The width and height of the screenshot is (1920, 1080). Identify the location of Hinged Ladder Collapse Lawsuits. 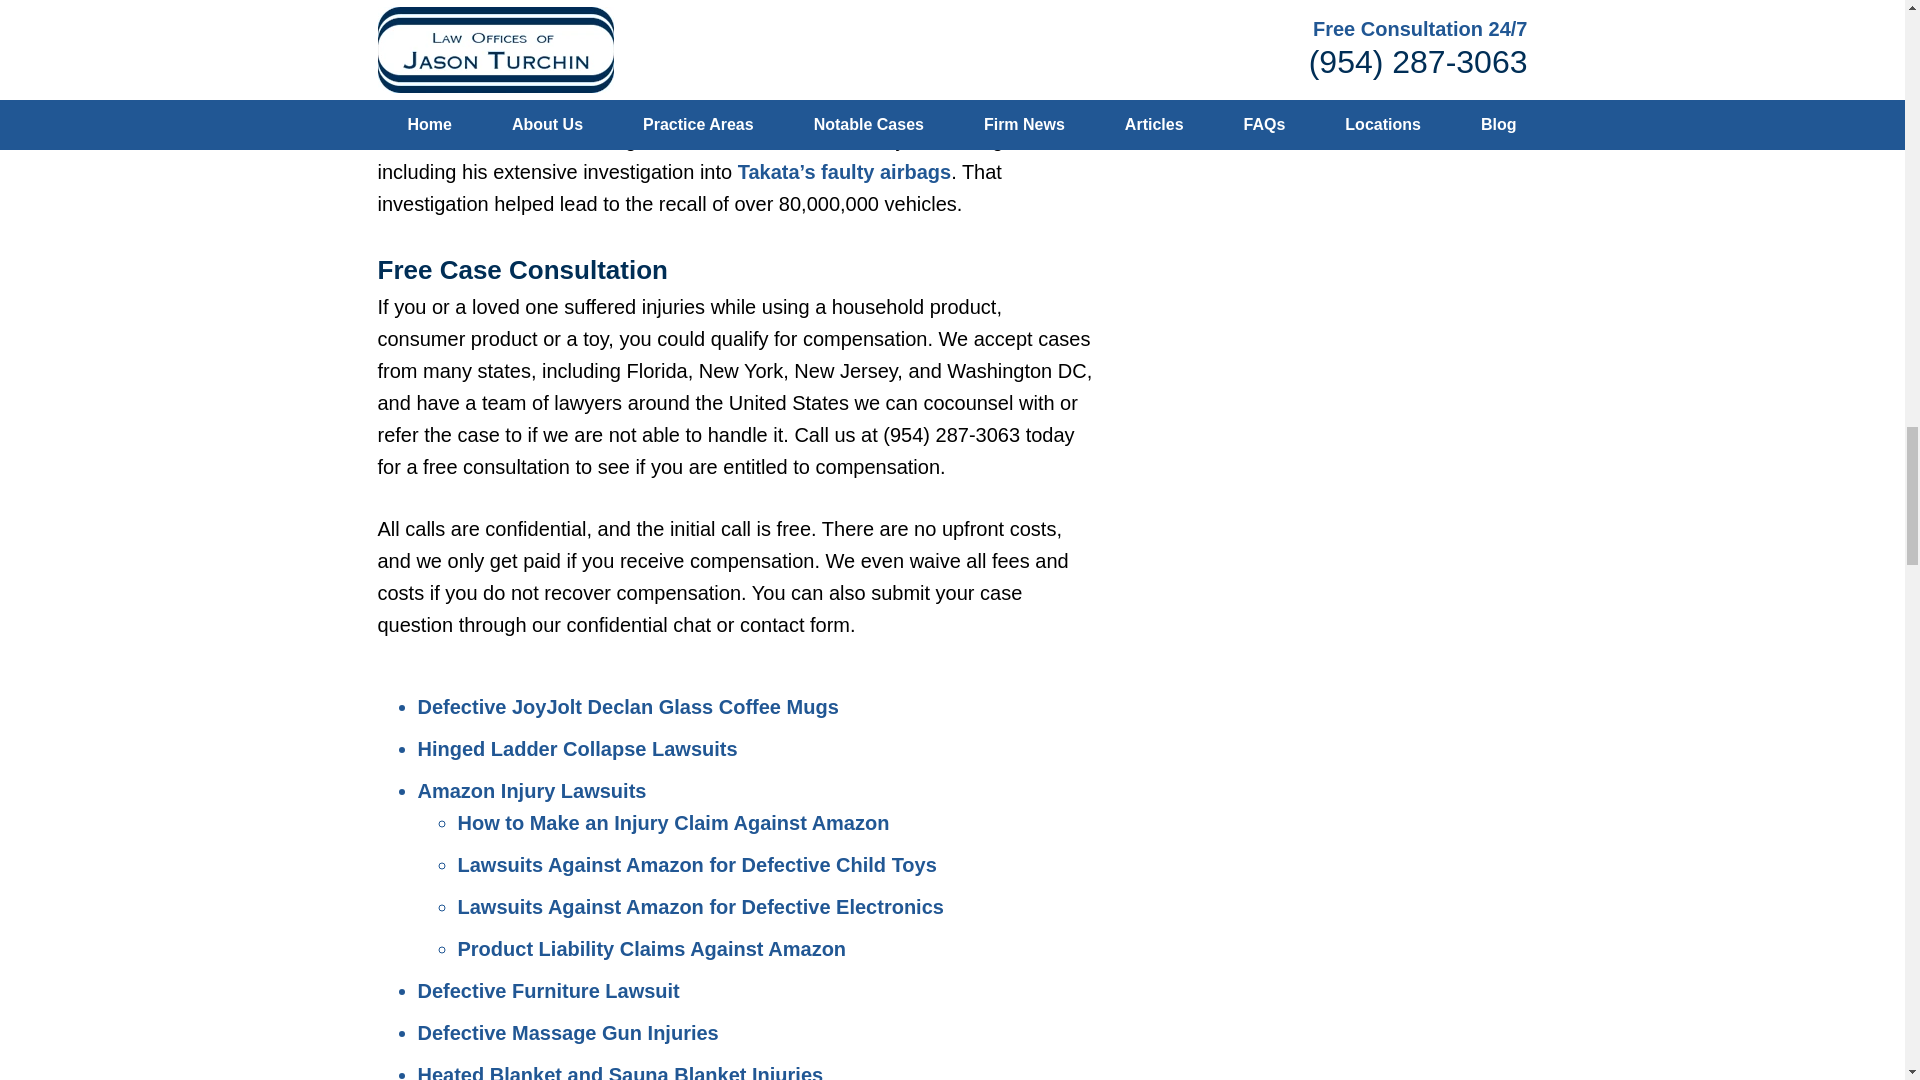
(578, 748).